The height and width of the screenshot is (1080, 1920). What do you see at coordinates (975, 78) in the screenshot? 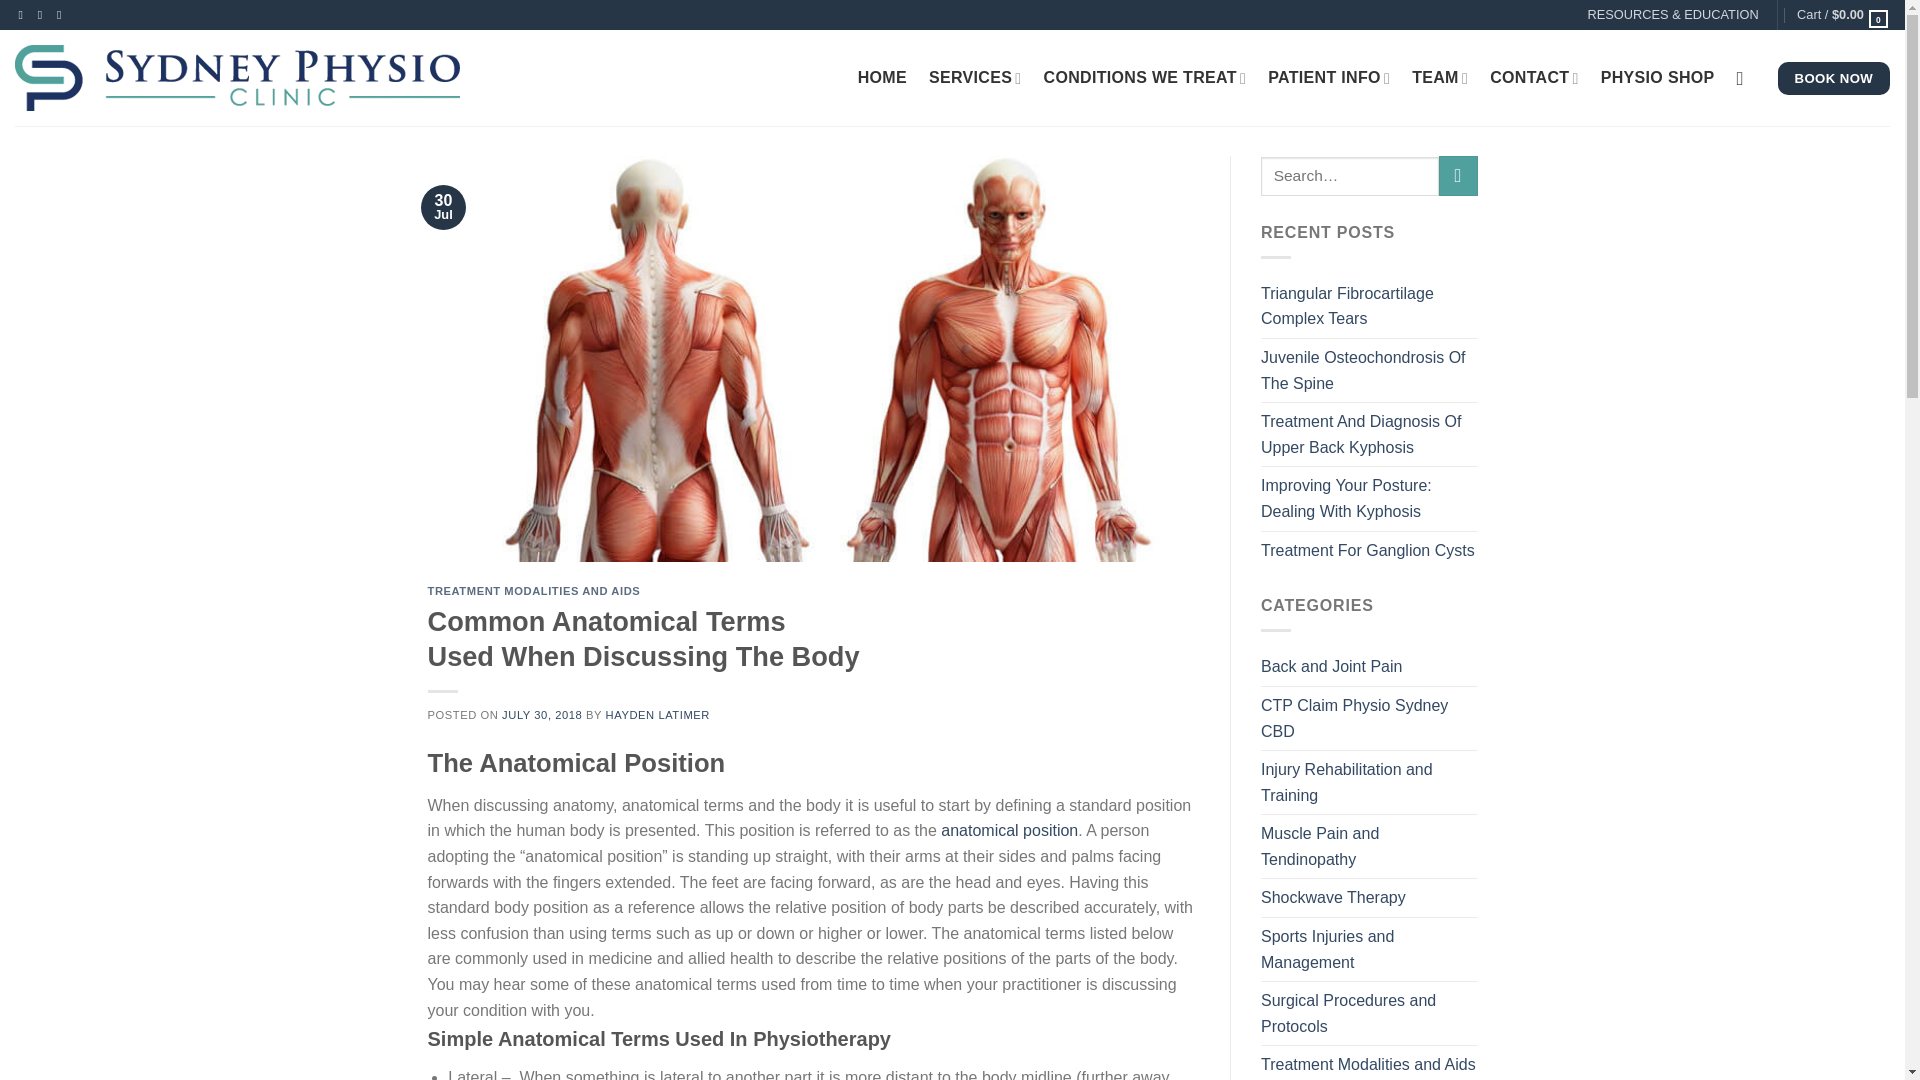
I see `SERVICES` at bounding box center [975, 78].